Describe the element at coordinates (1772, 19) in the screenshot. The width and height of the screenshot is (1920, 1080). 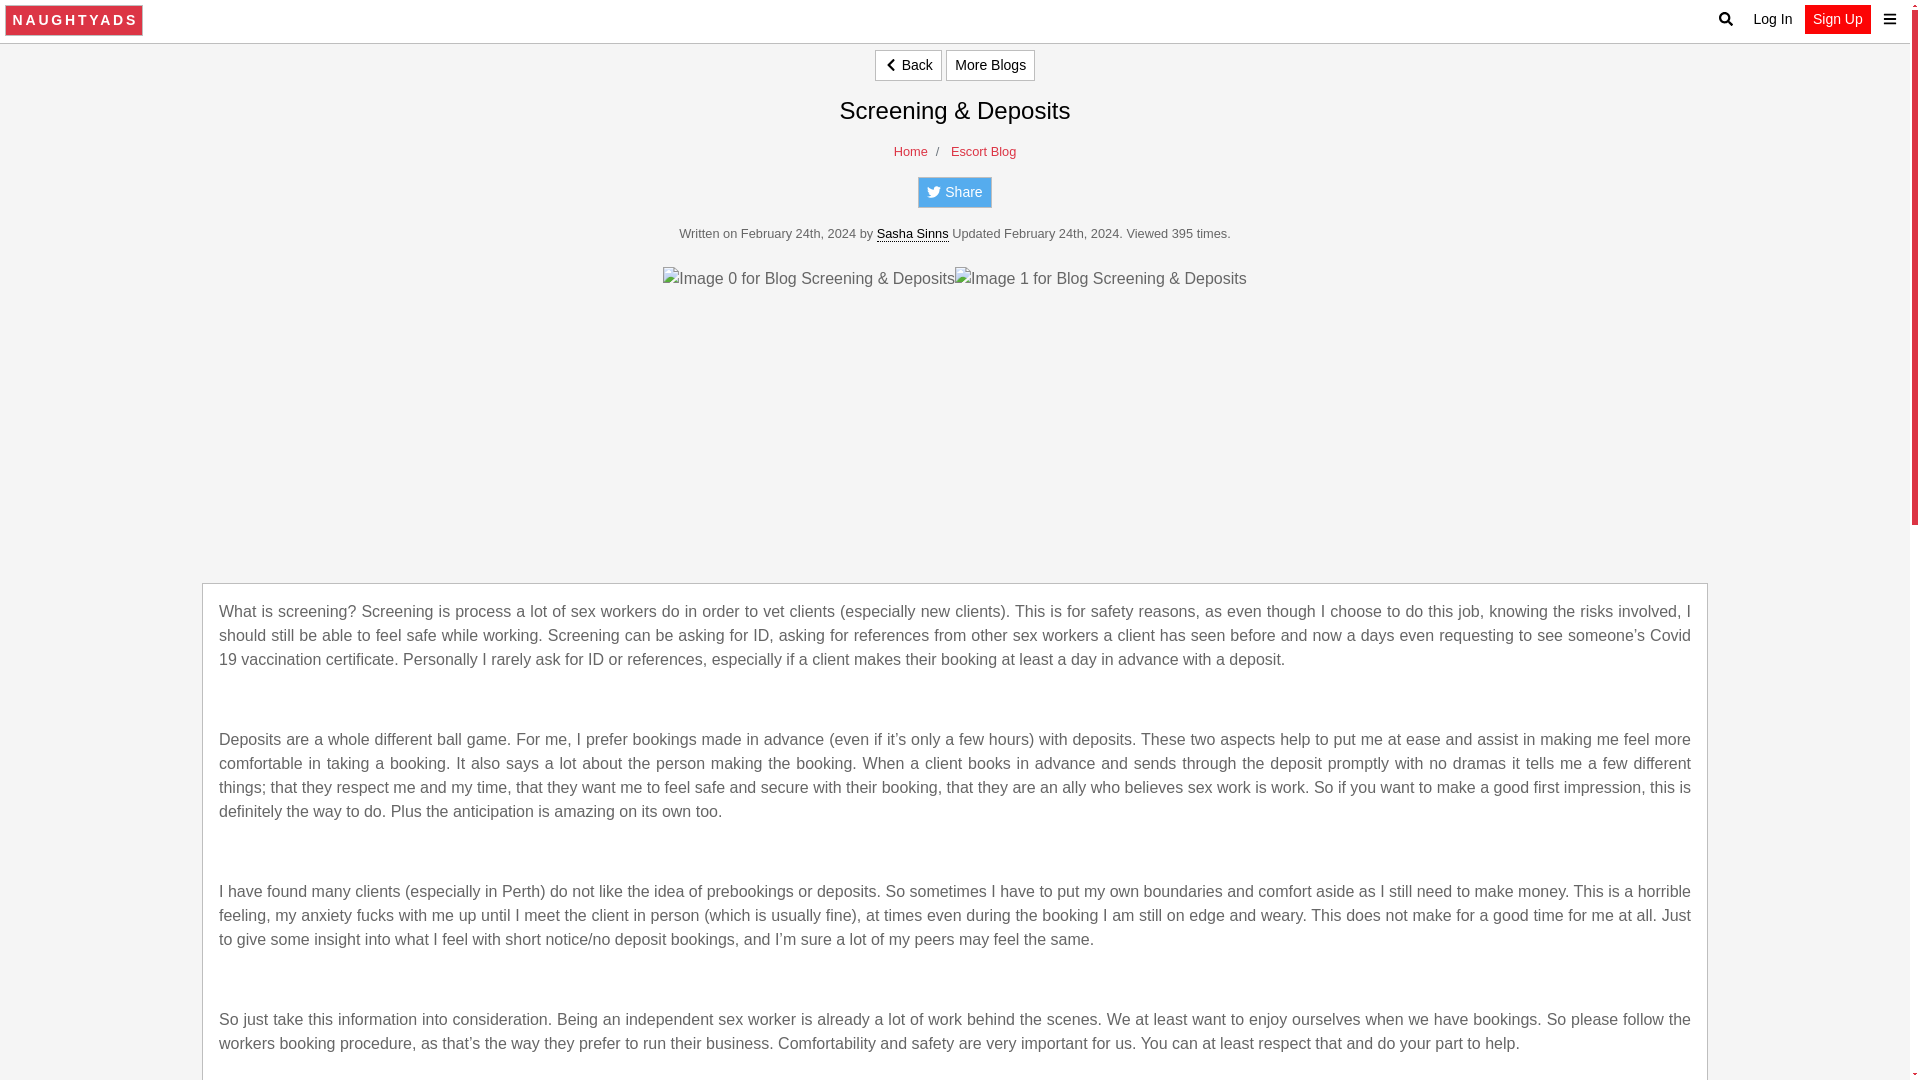
I see `Log In` at that location.